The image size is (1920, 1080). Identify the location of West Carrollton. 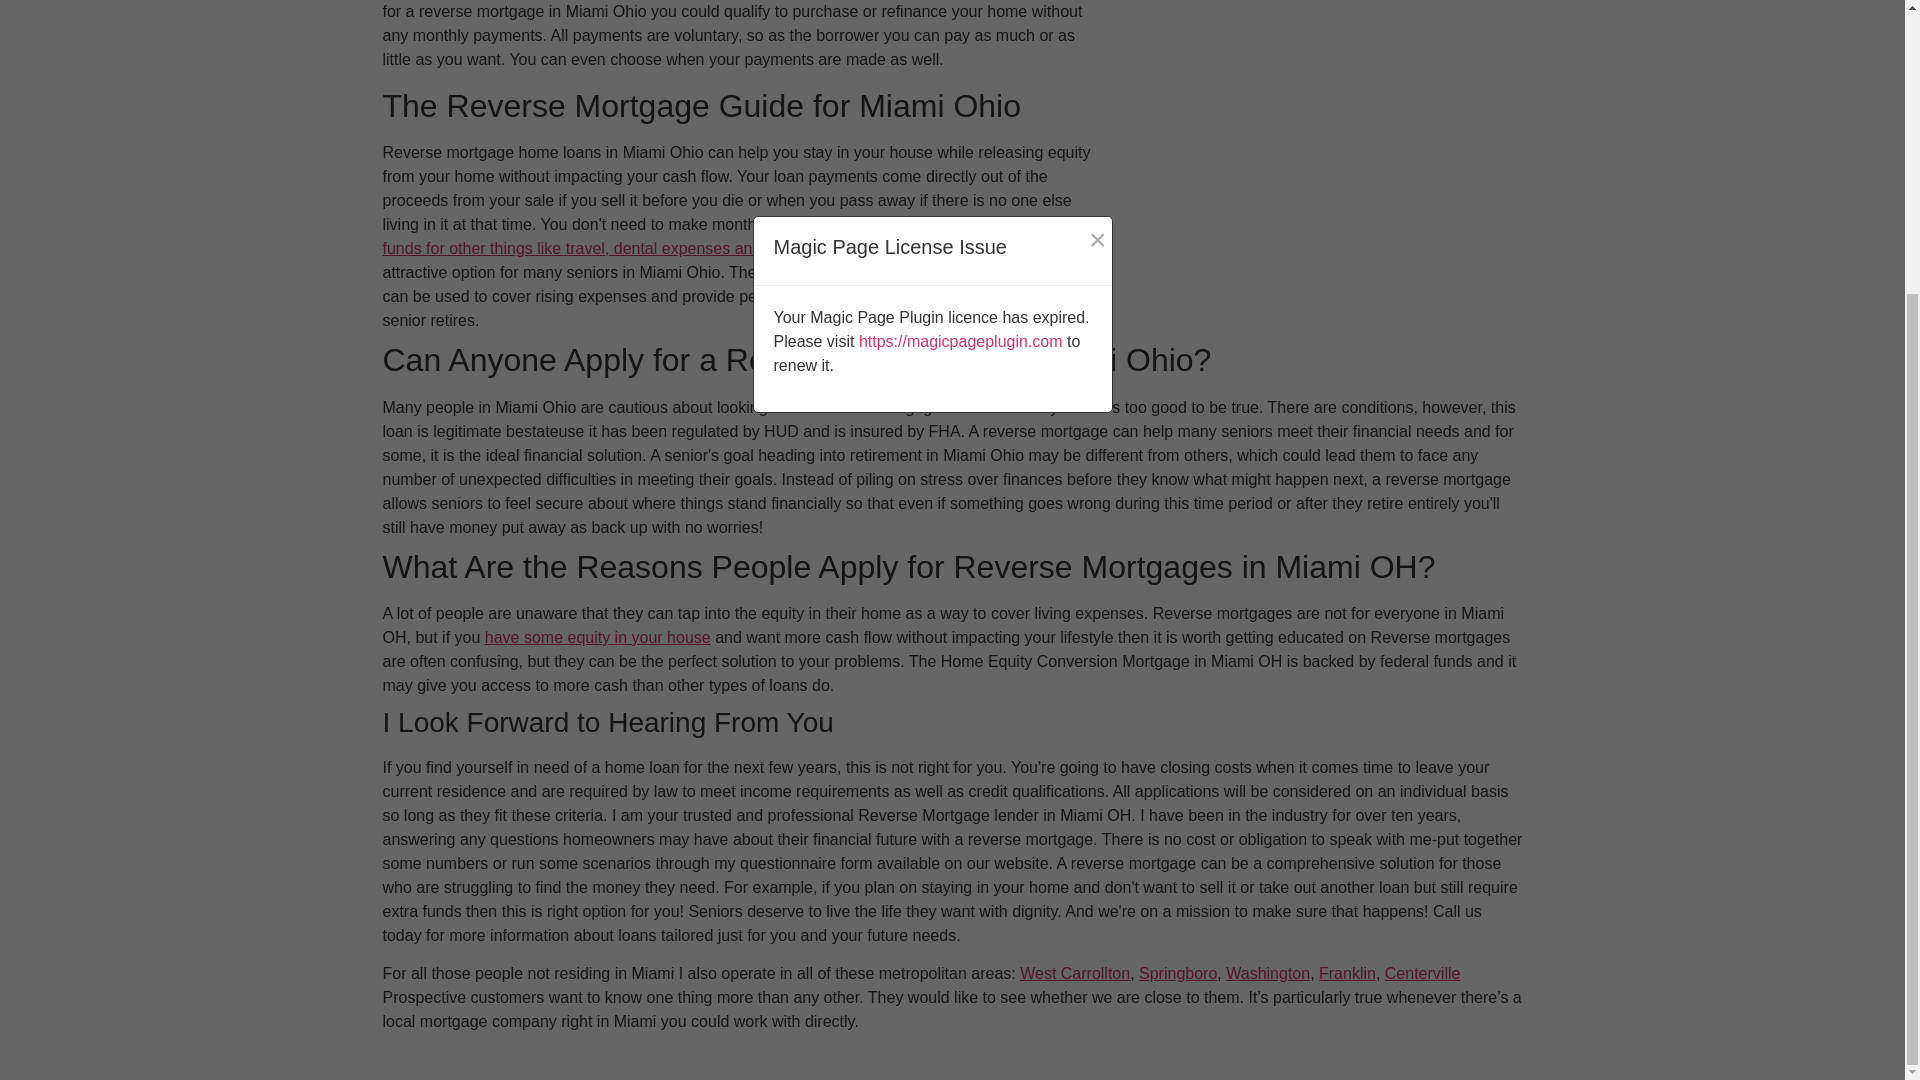
(1074, 973).